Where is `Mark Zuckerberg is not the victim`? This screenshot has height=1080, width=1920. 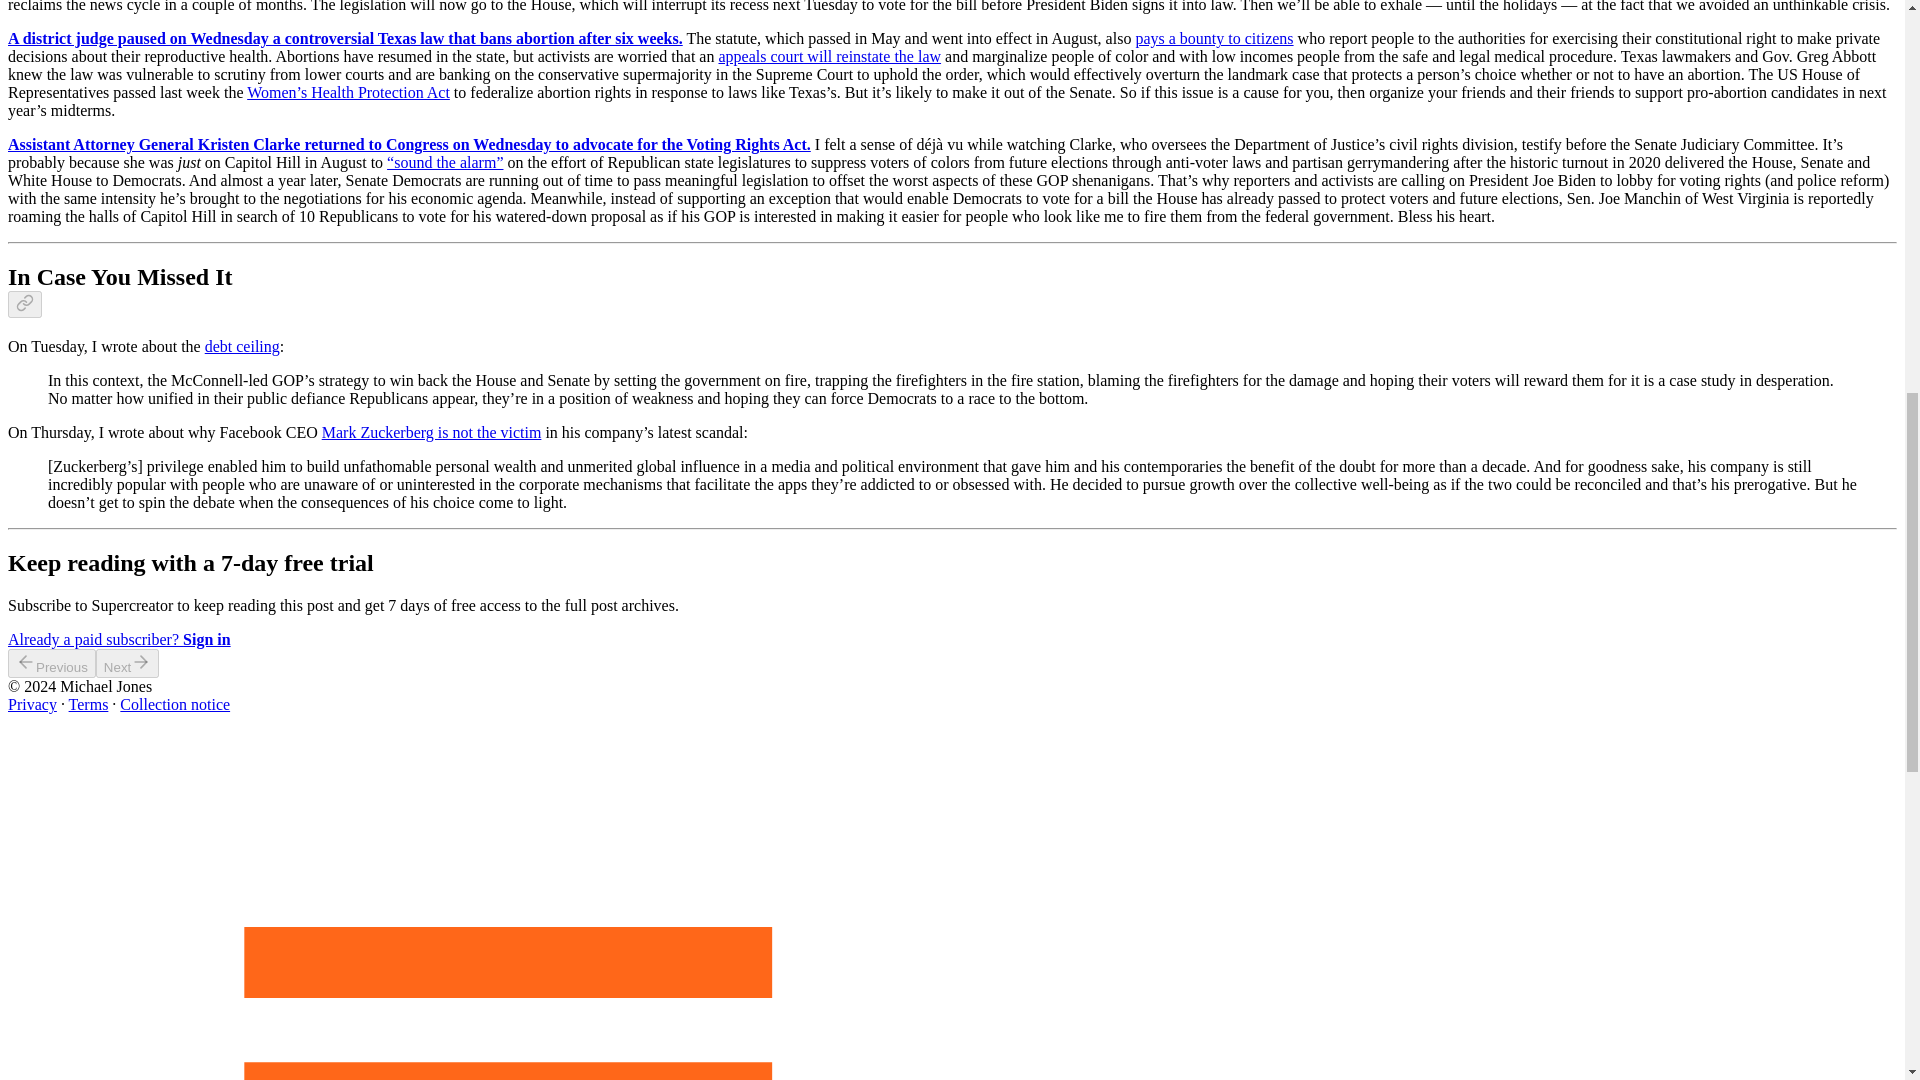
Mark Zuckerberg is not the victim is located at coordinates (432, 432).